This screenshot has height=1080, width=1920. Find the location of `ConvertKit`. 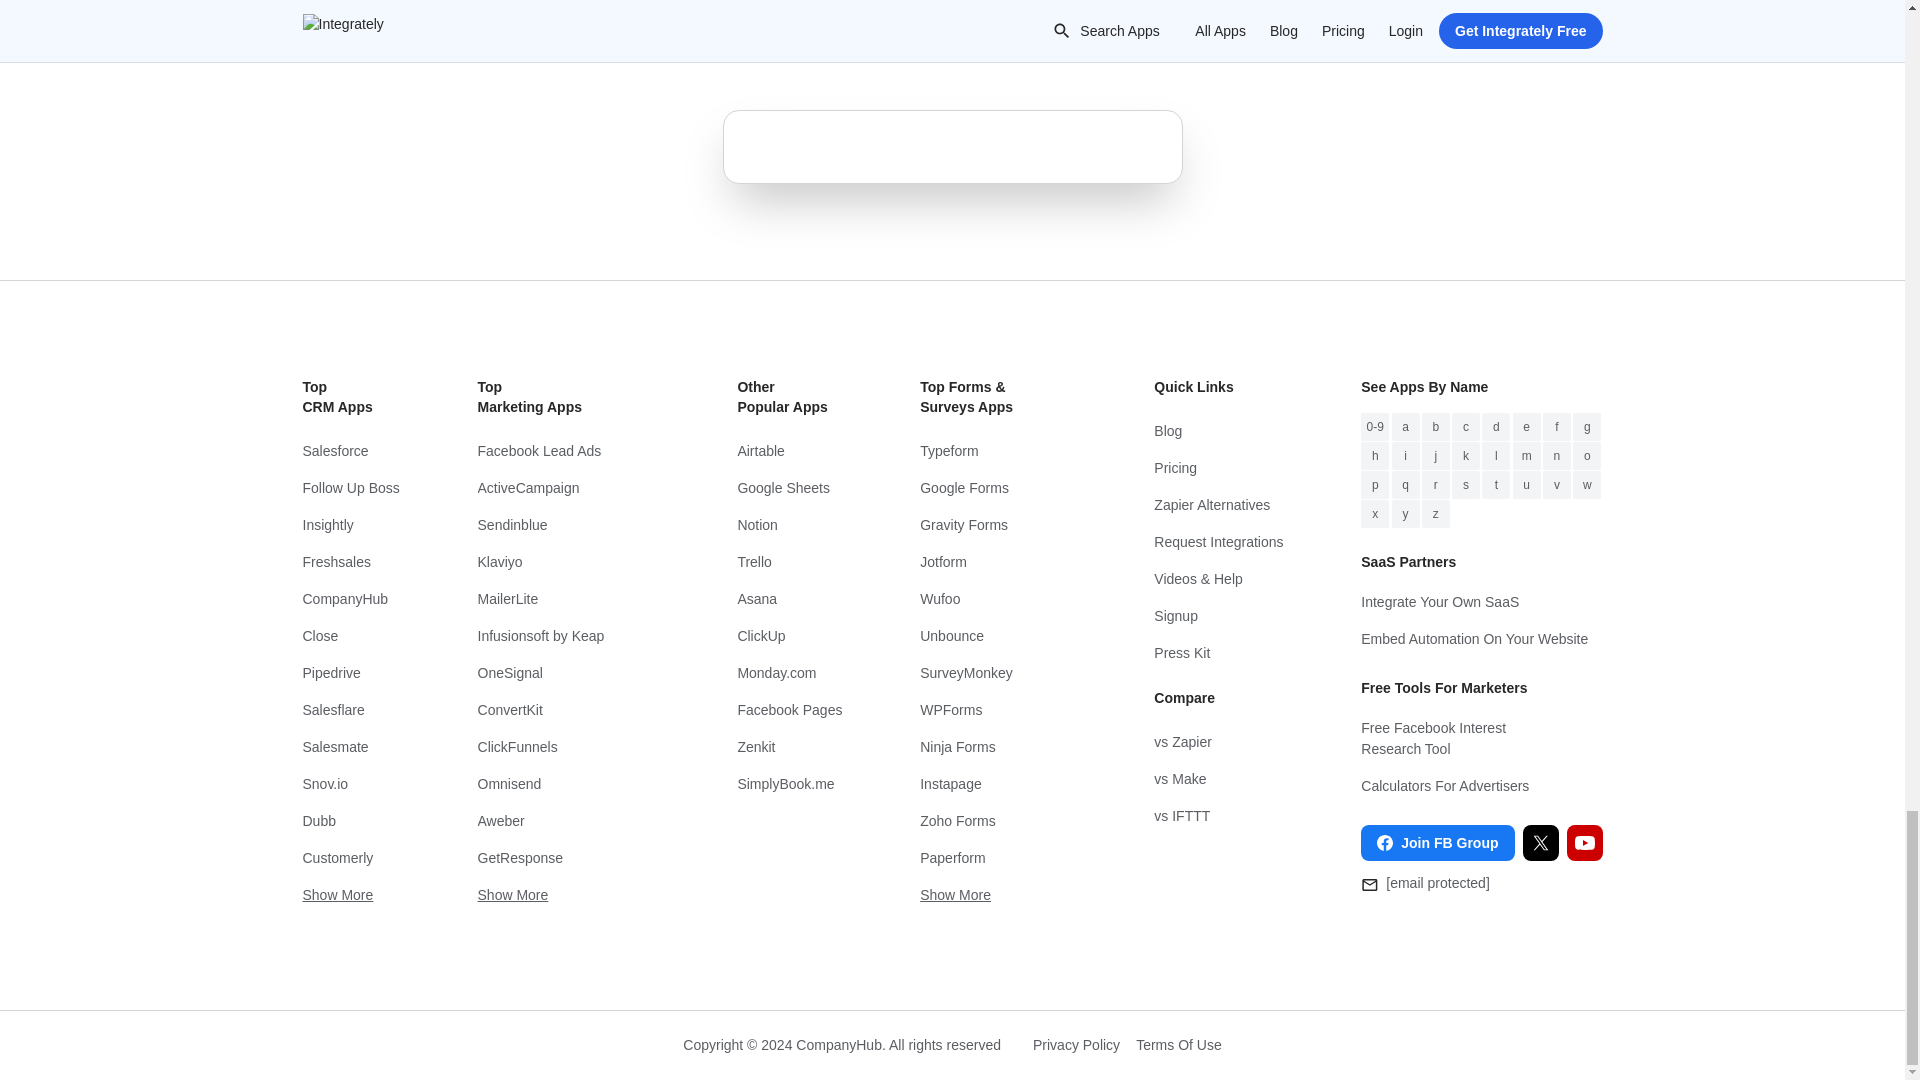

ConvertKit is located at coordinates (569, 710).